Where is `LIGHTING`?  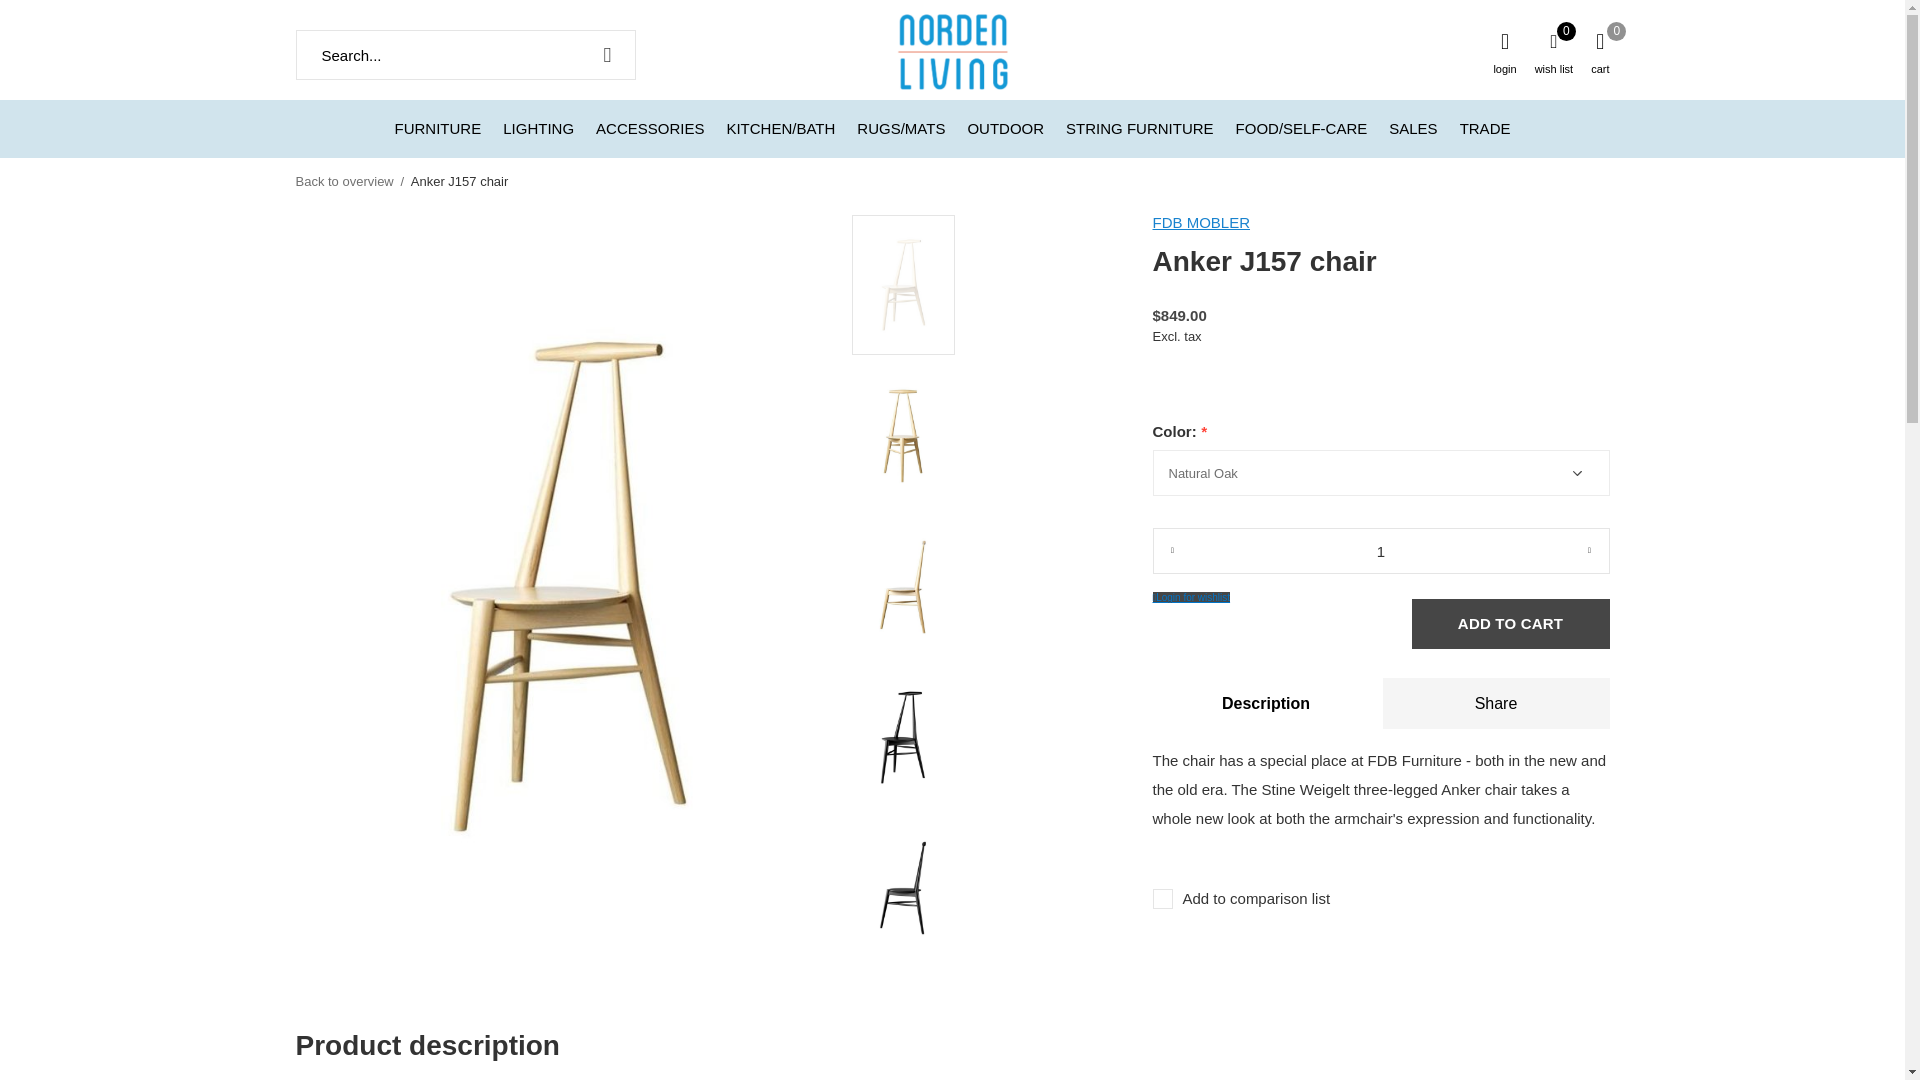
LIGHTING is located at coordinates (538, 128).